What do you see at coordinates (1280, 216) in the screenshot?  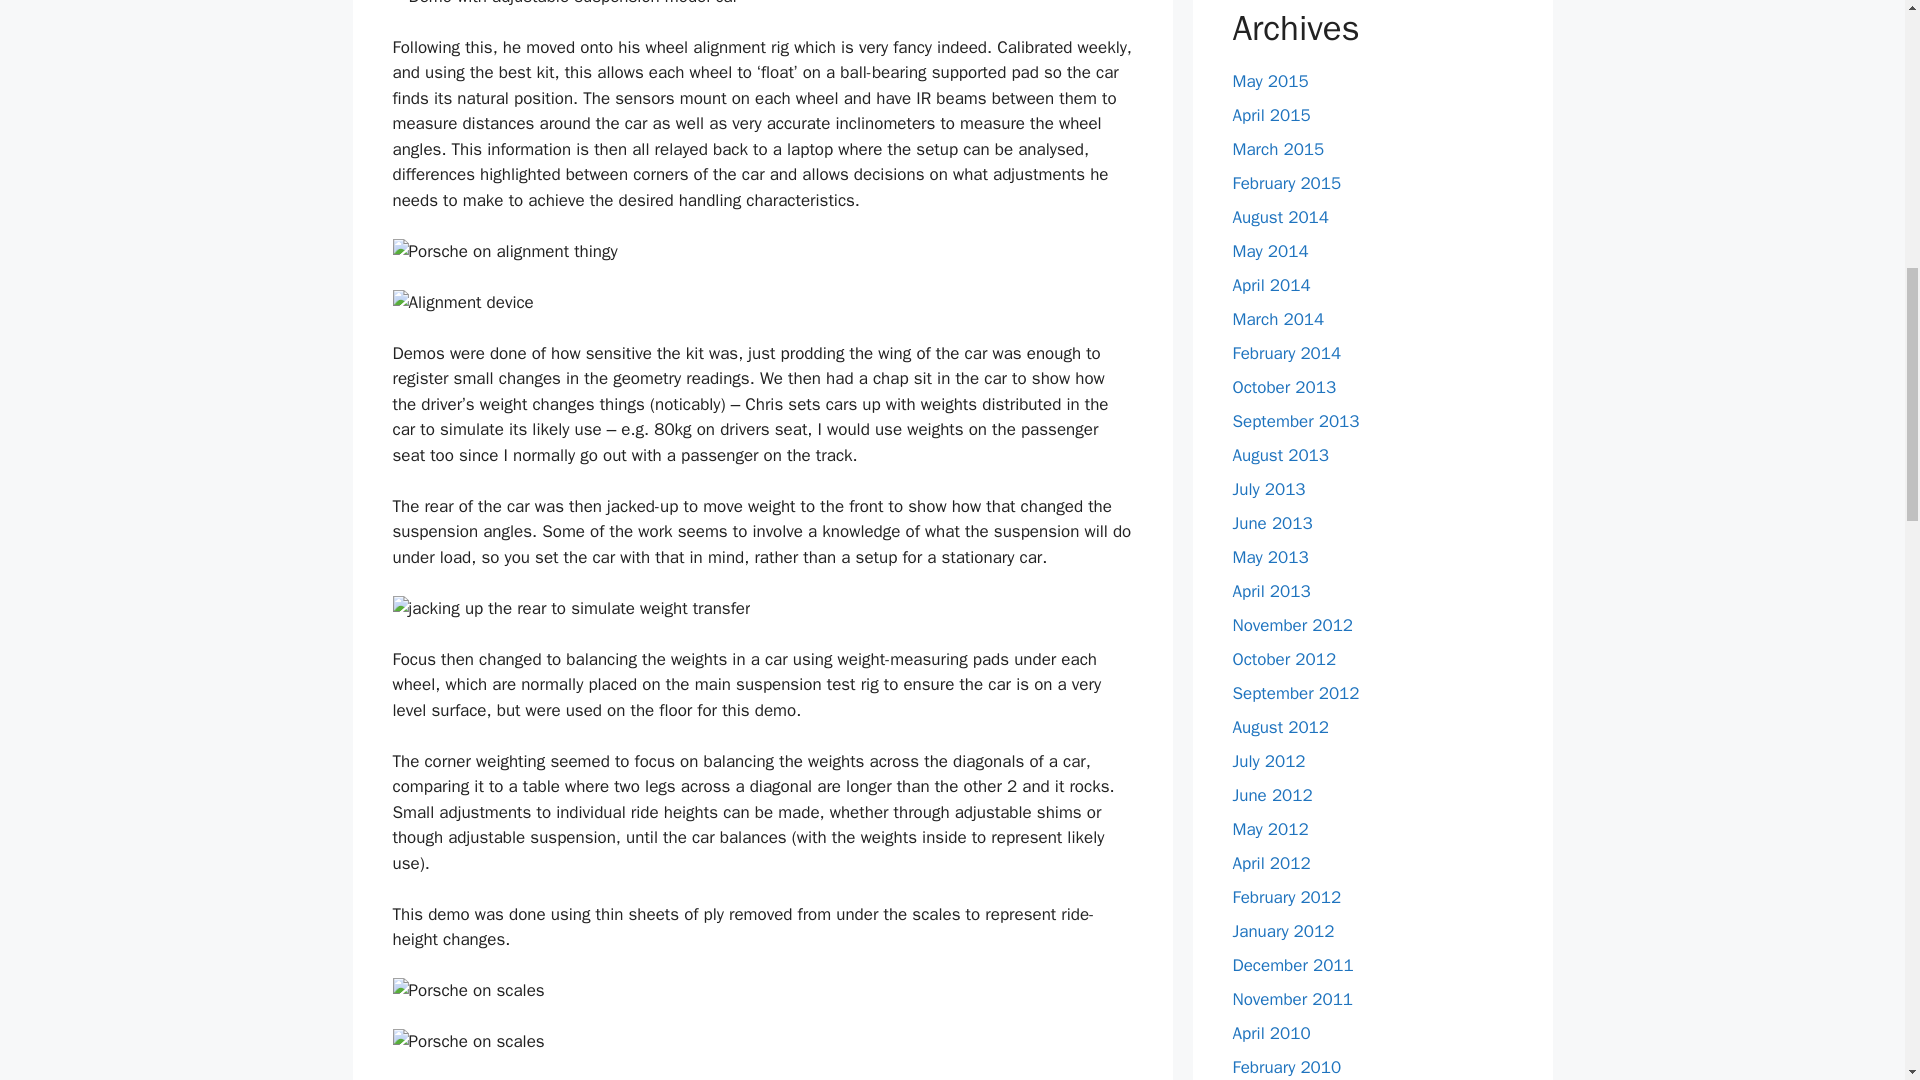 I see `August 2014` at bounding box center [1280, 216].